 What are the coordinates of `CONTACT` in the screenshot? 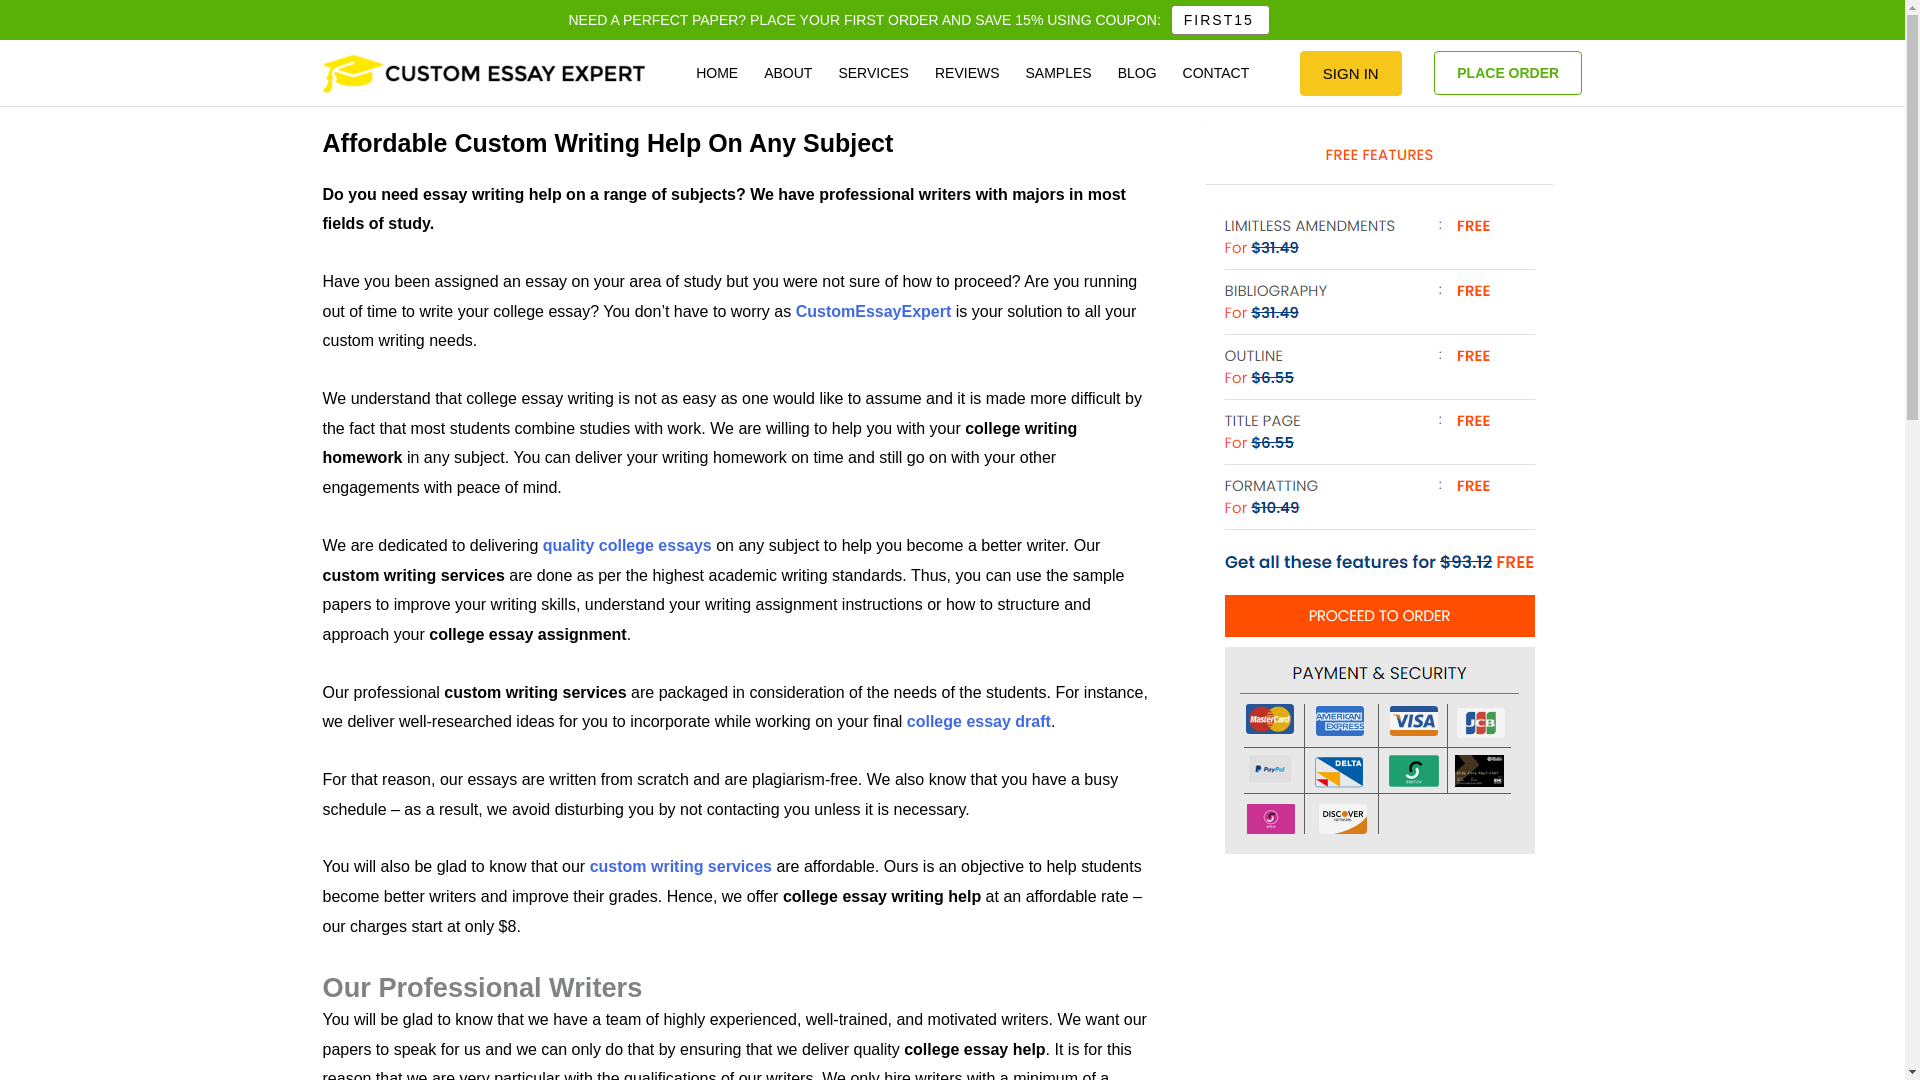 It's located at (1216, 72).